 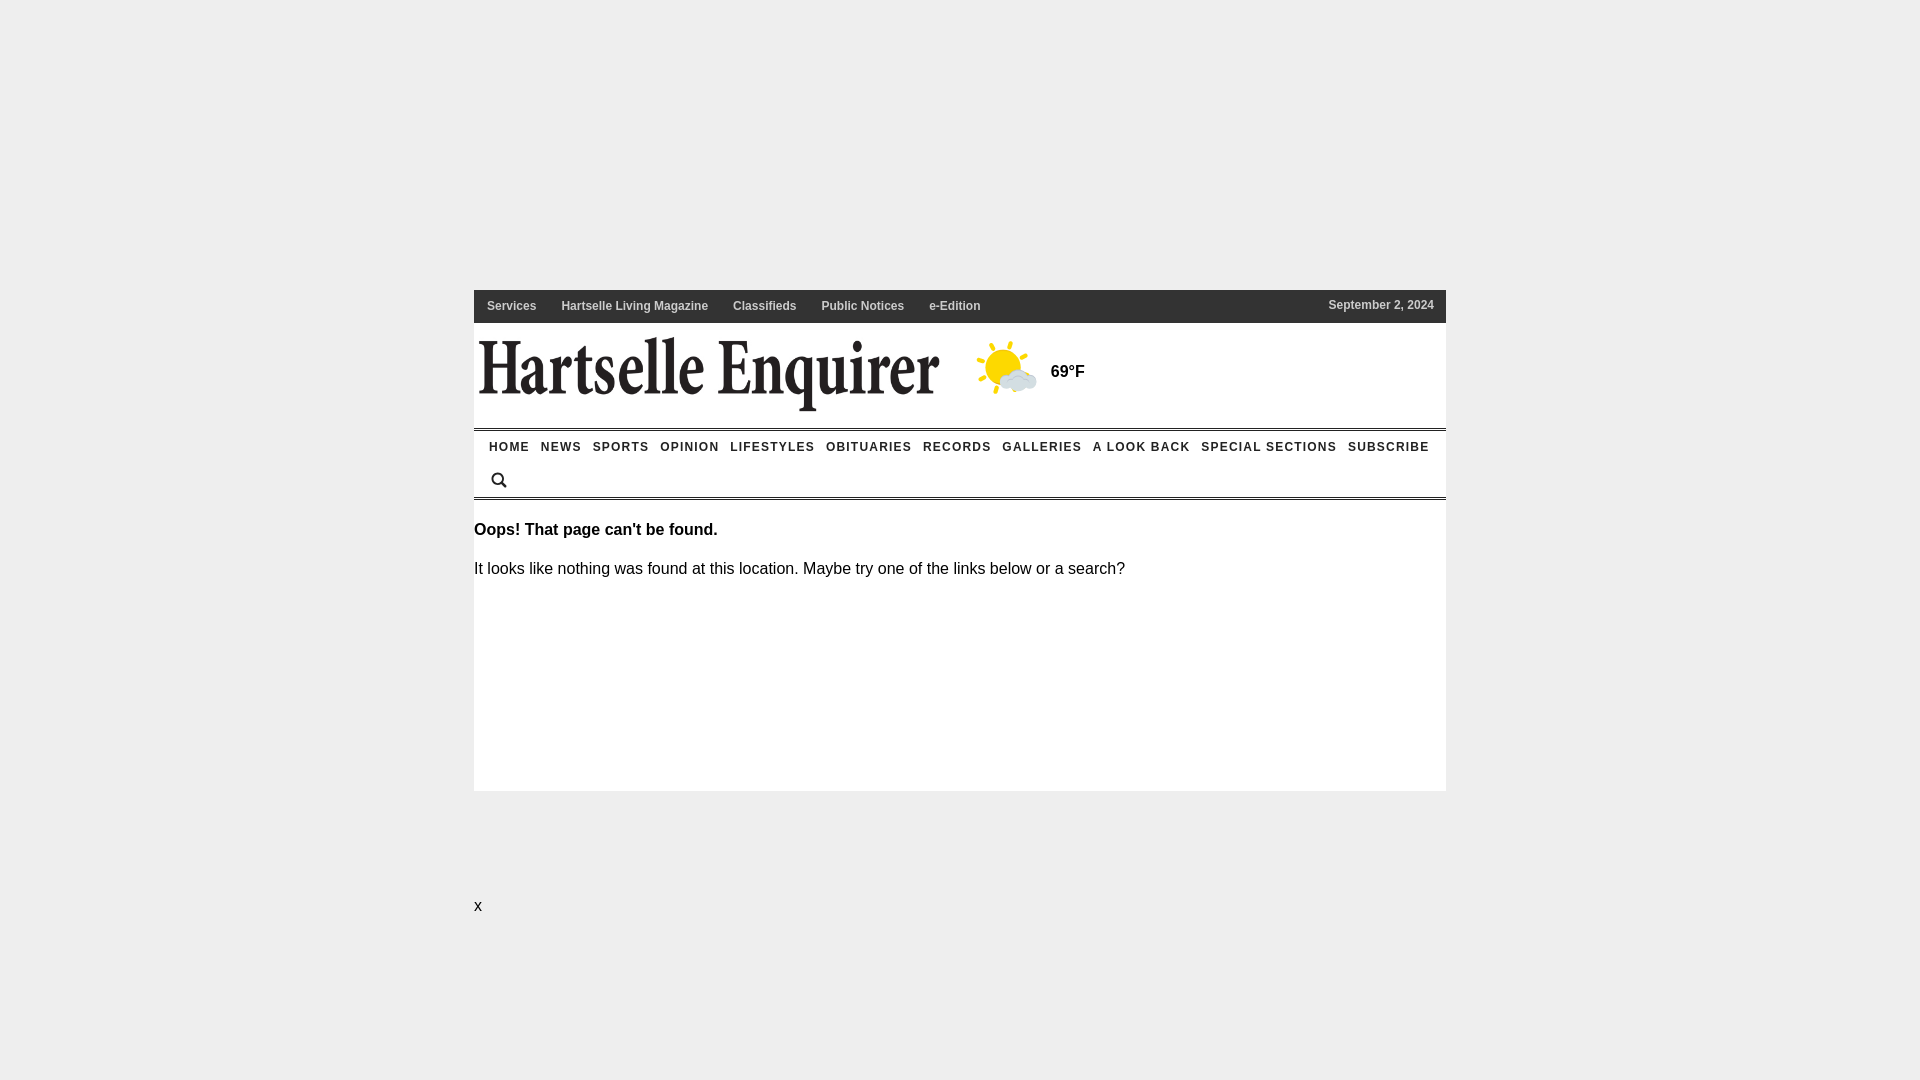 What do you see at coordinates (634, 306) in the screenshot?
I see `Hartselle Living Magazine` at bounding box center [634, 306].